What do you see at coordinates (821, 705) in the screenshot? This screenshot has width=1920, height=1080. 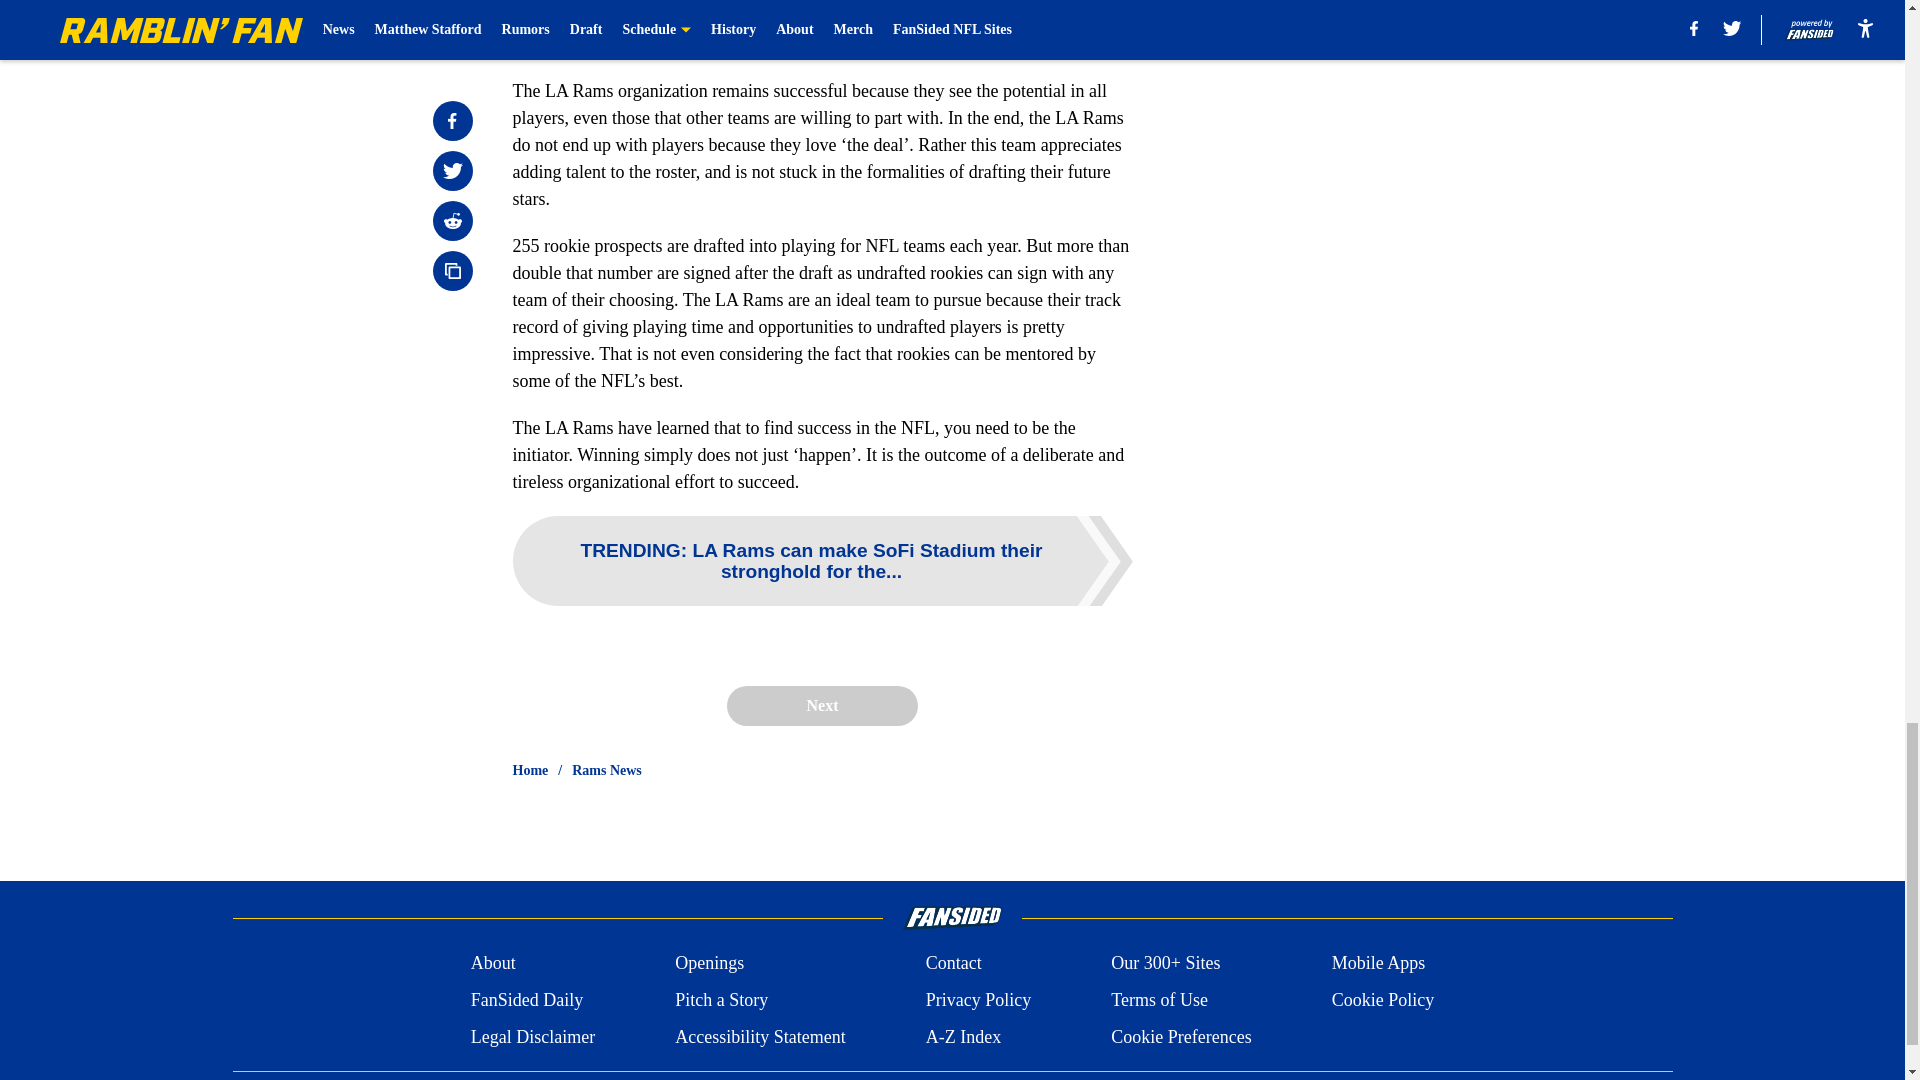 I see `Next` at bounding box center [821, 705].